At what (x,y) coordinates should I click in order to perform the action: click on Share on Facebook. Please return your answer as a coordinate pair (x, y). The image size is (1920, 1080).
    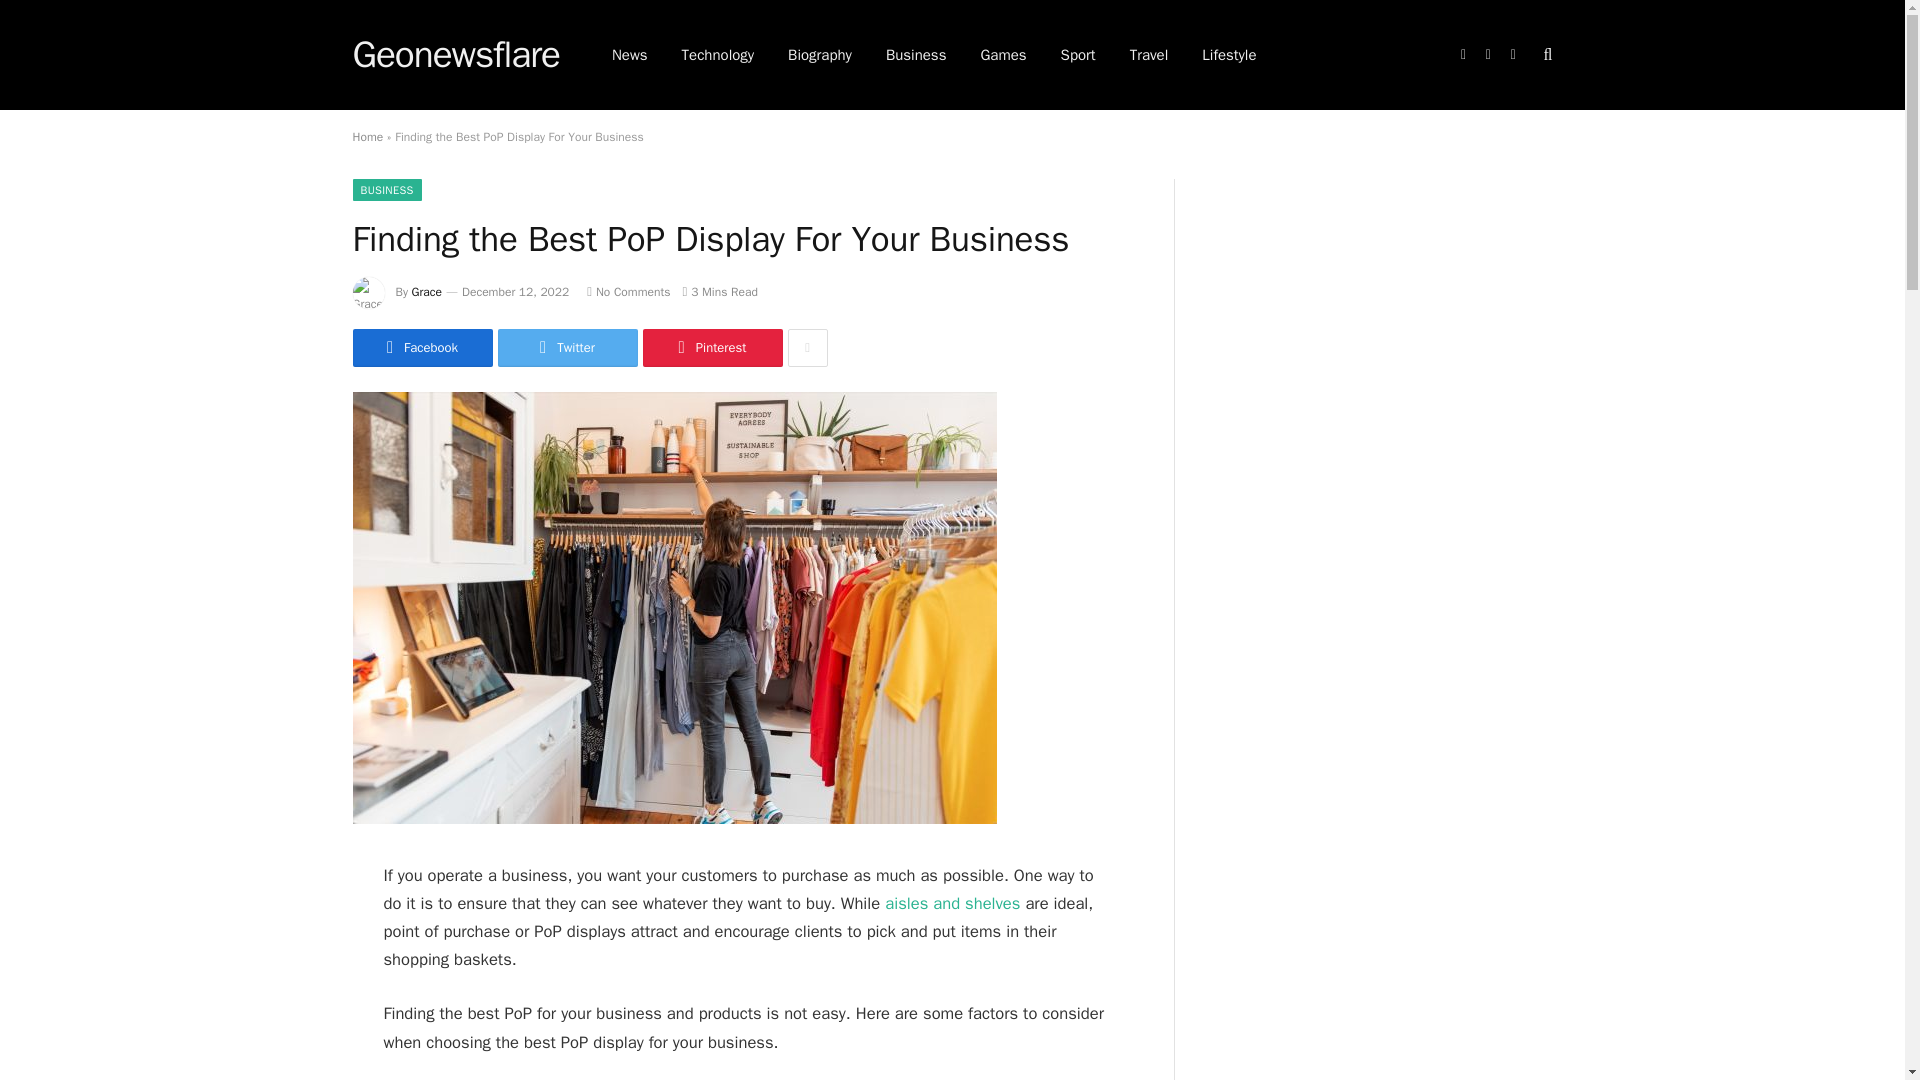
    Looking at the image, I should click on (421, 348).